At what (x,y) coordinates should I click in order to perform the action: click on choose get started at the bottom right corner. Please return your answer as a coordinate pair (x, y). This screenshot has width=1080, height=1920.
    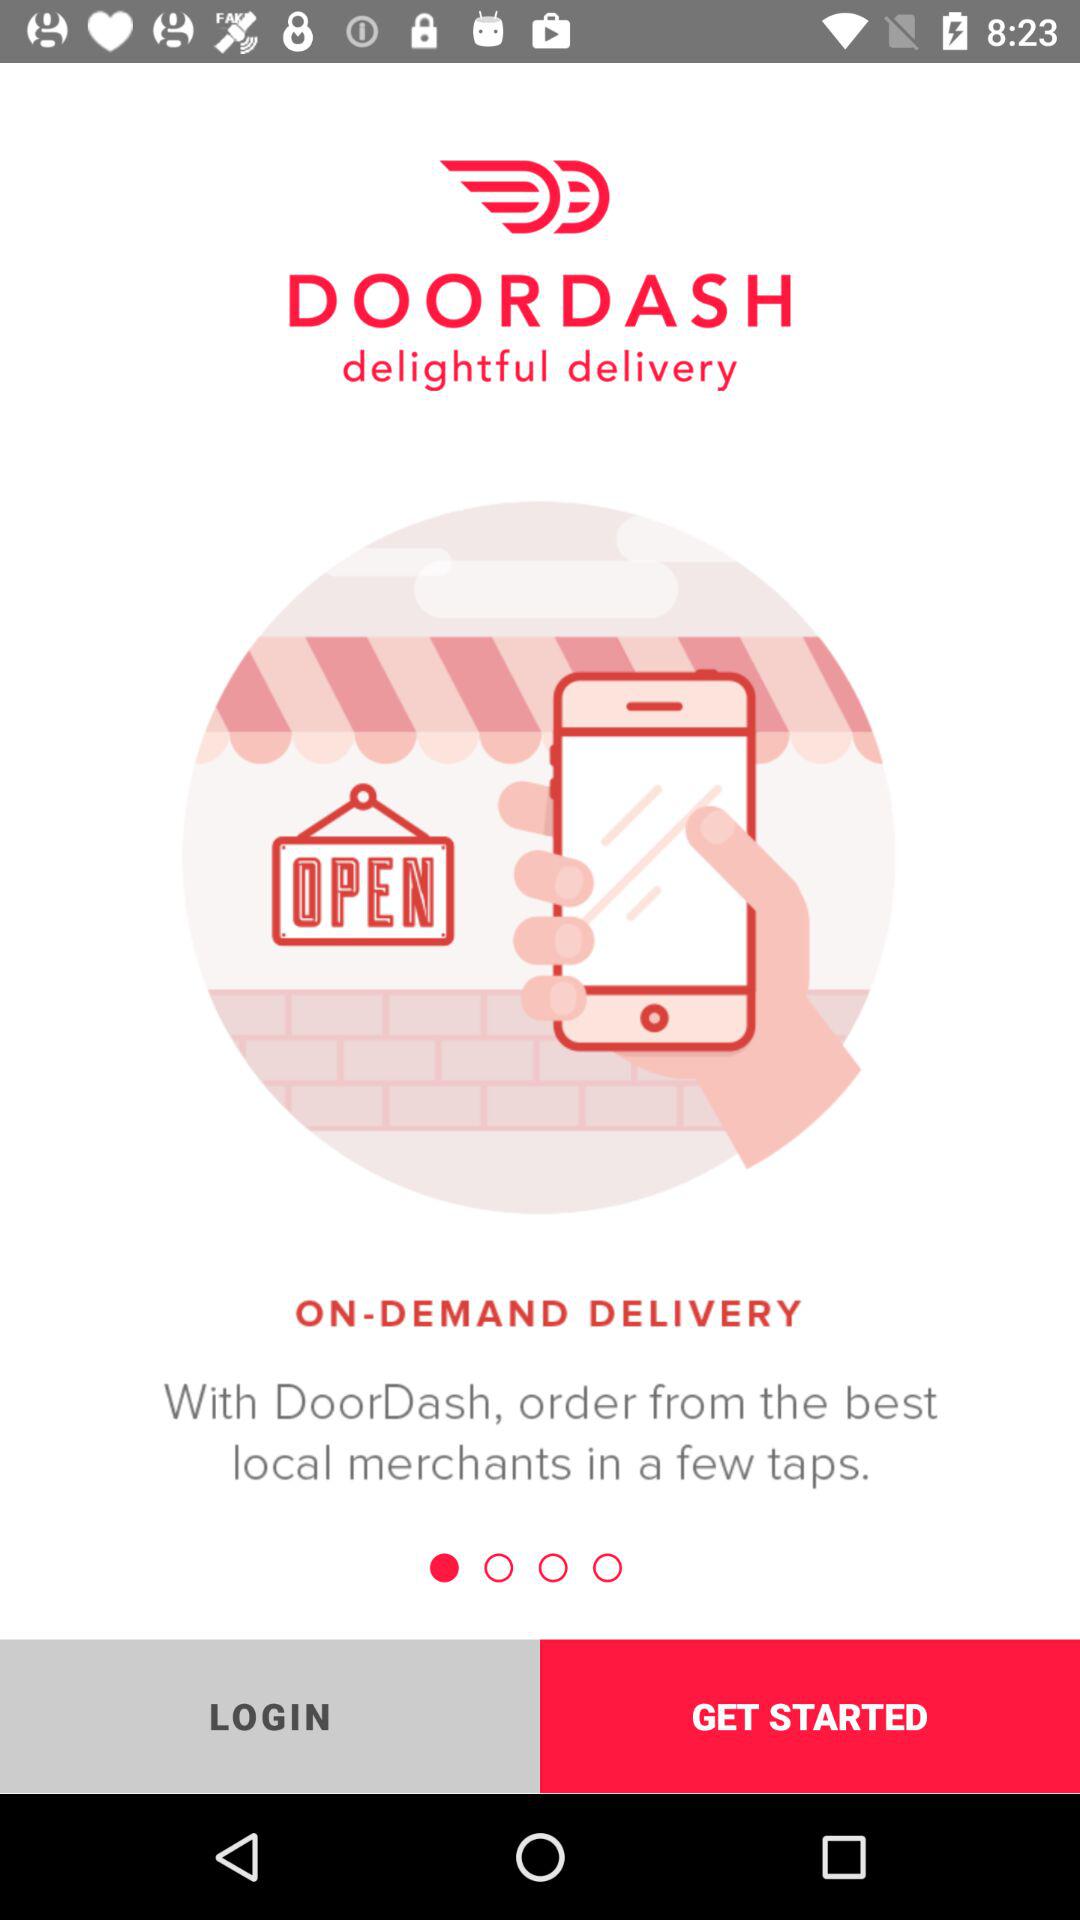
    Looking at the image, I should click on (810, 1716).